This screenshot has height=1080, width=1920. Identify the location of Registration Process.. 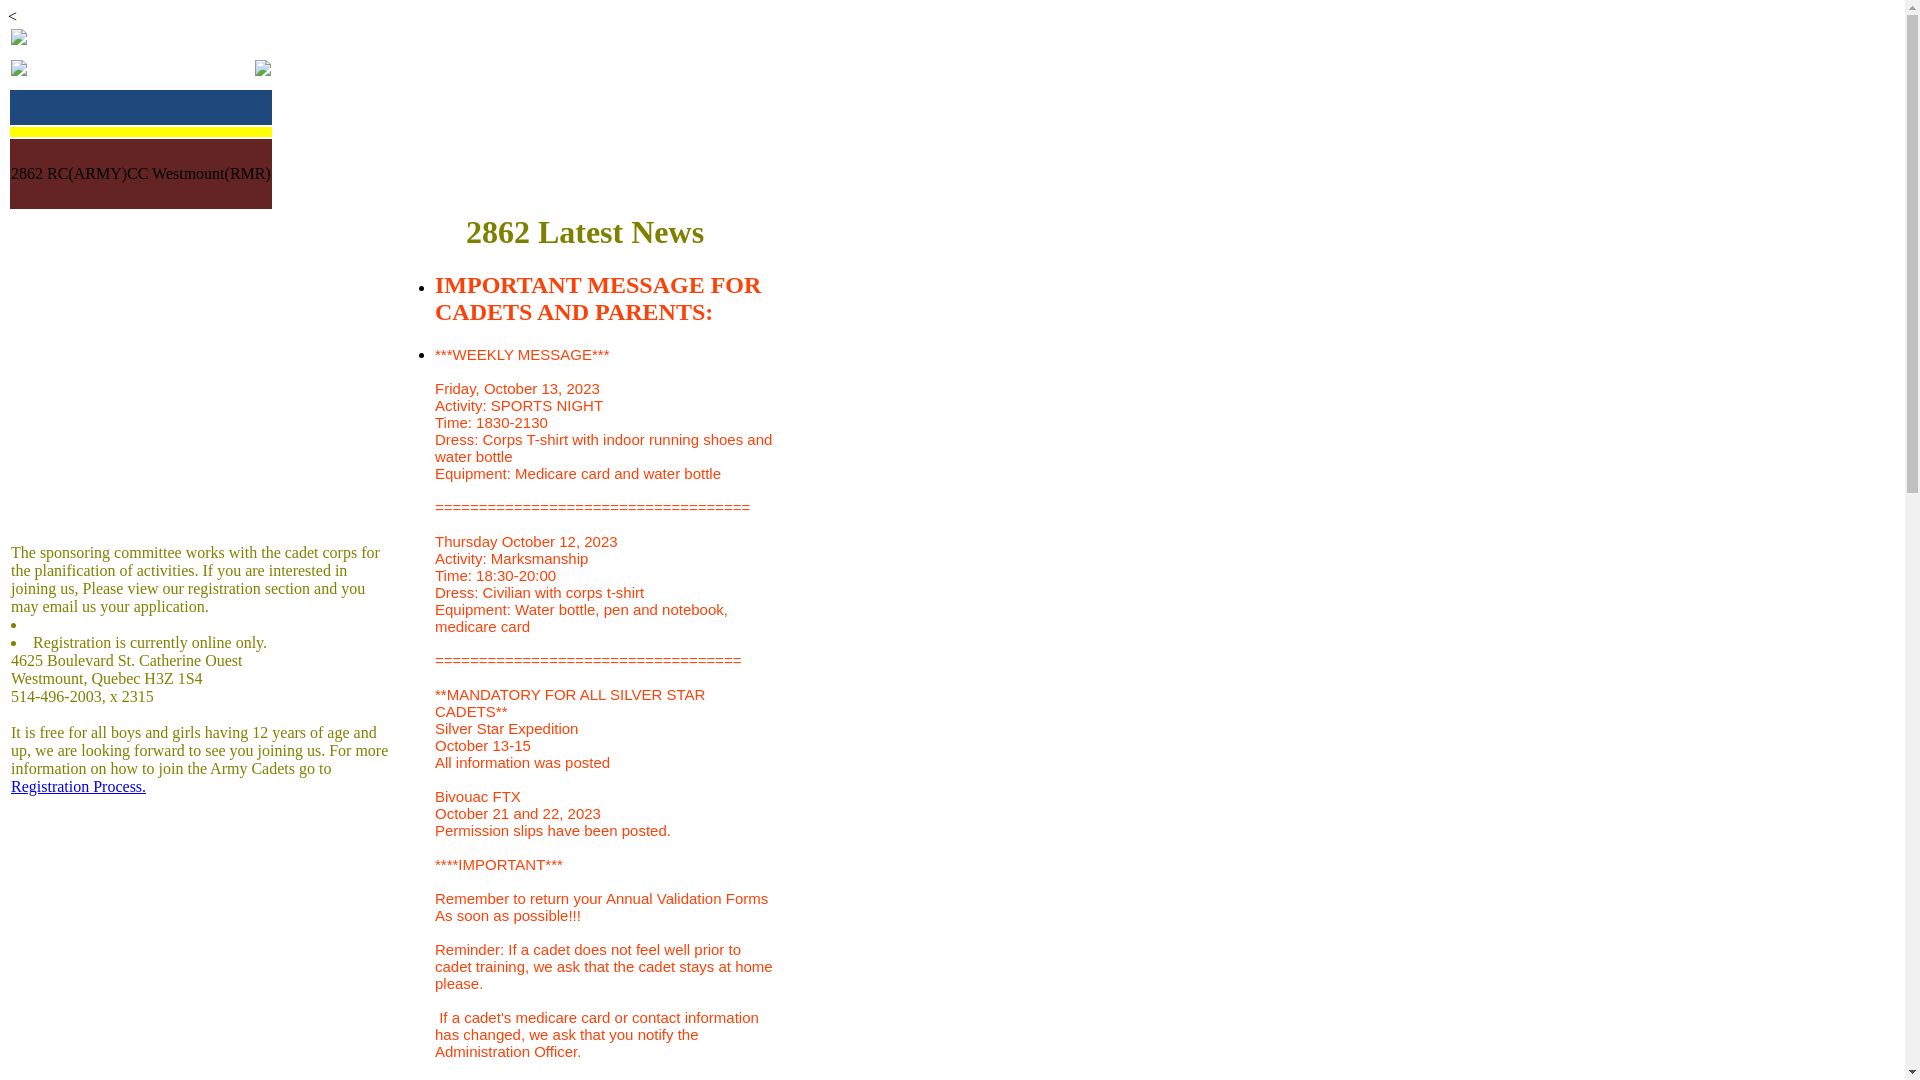
(78, 786).